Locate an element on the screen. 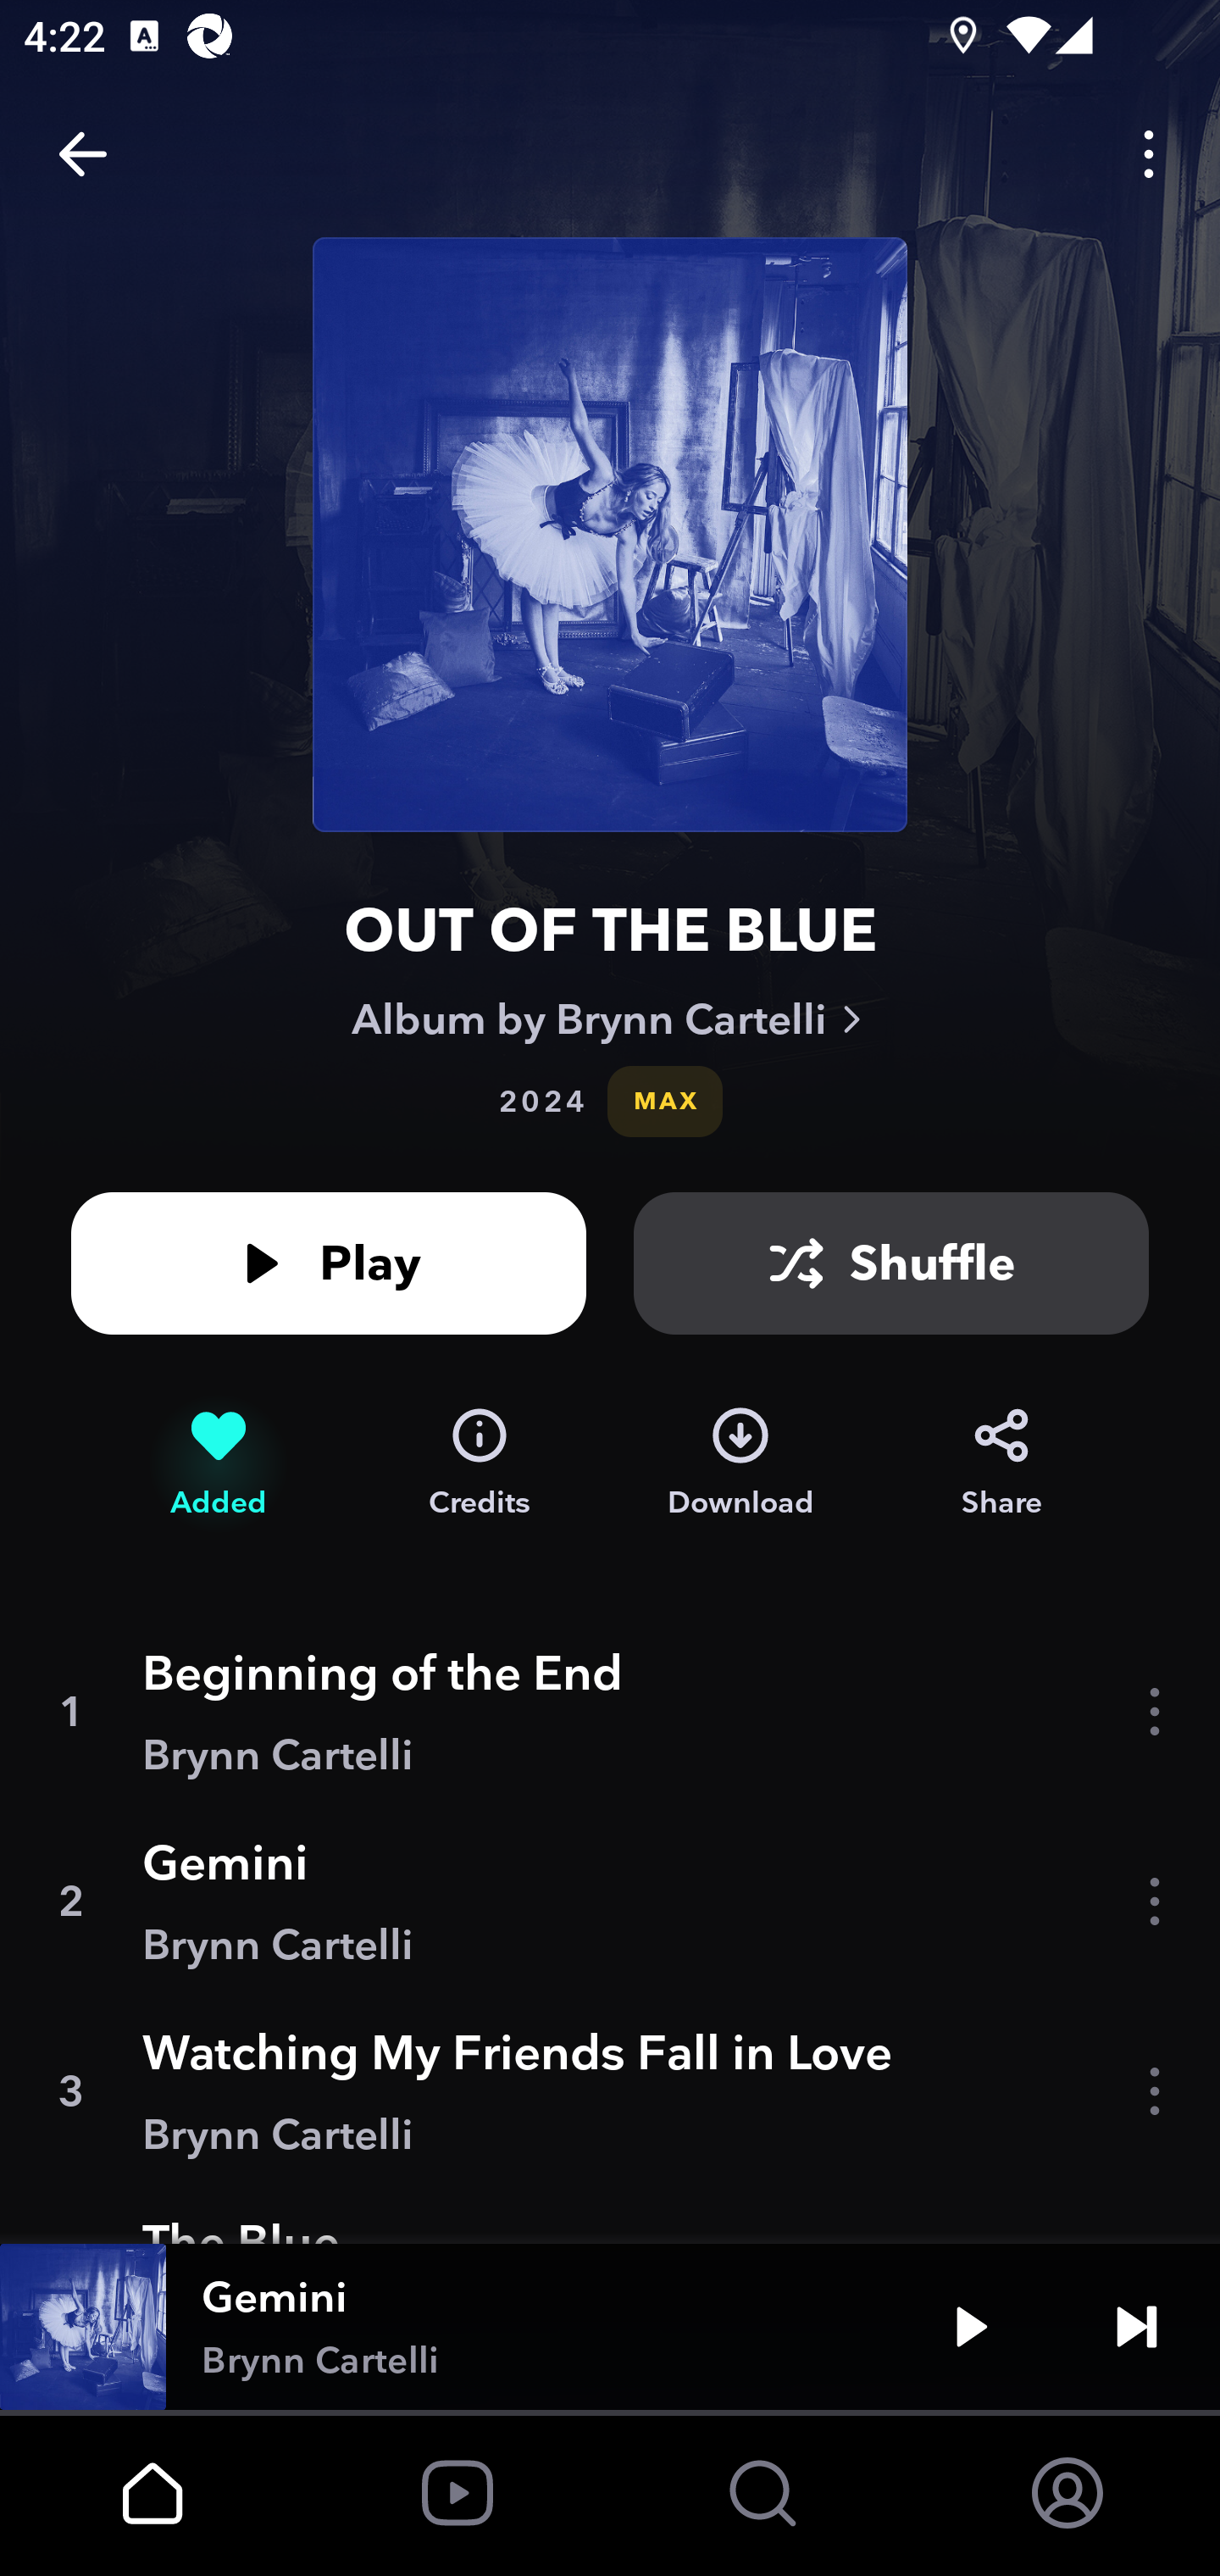 The height and width of the screenshot is (2576, 1220). 2 Gemini Brynn Cartelli is located at coordinates (610, 1901).